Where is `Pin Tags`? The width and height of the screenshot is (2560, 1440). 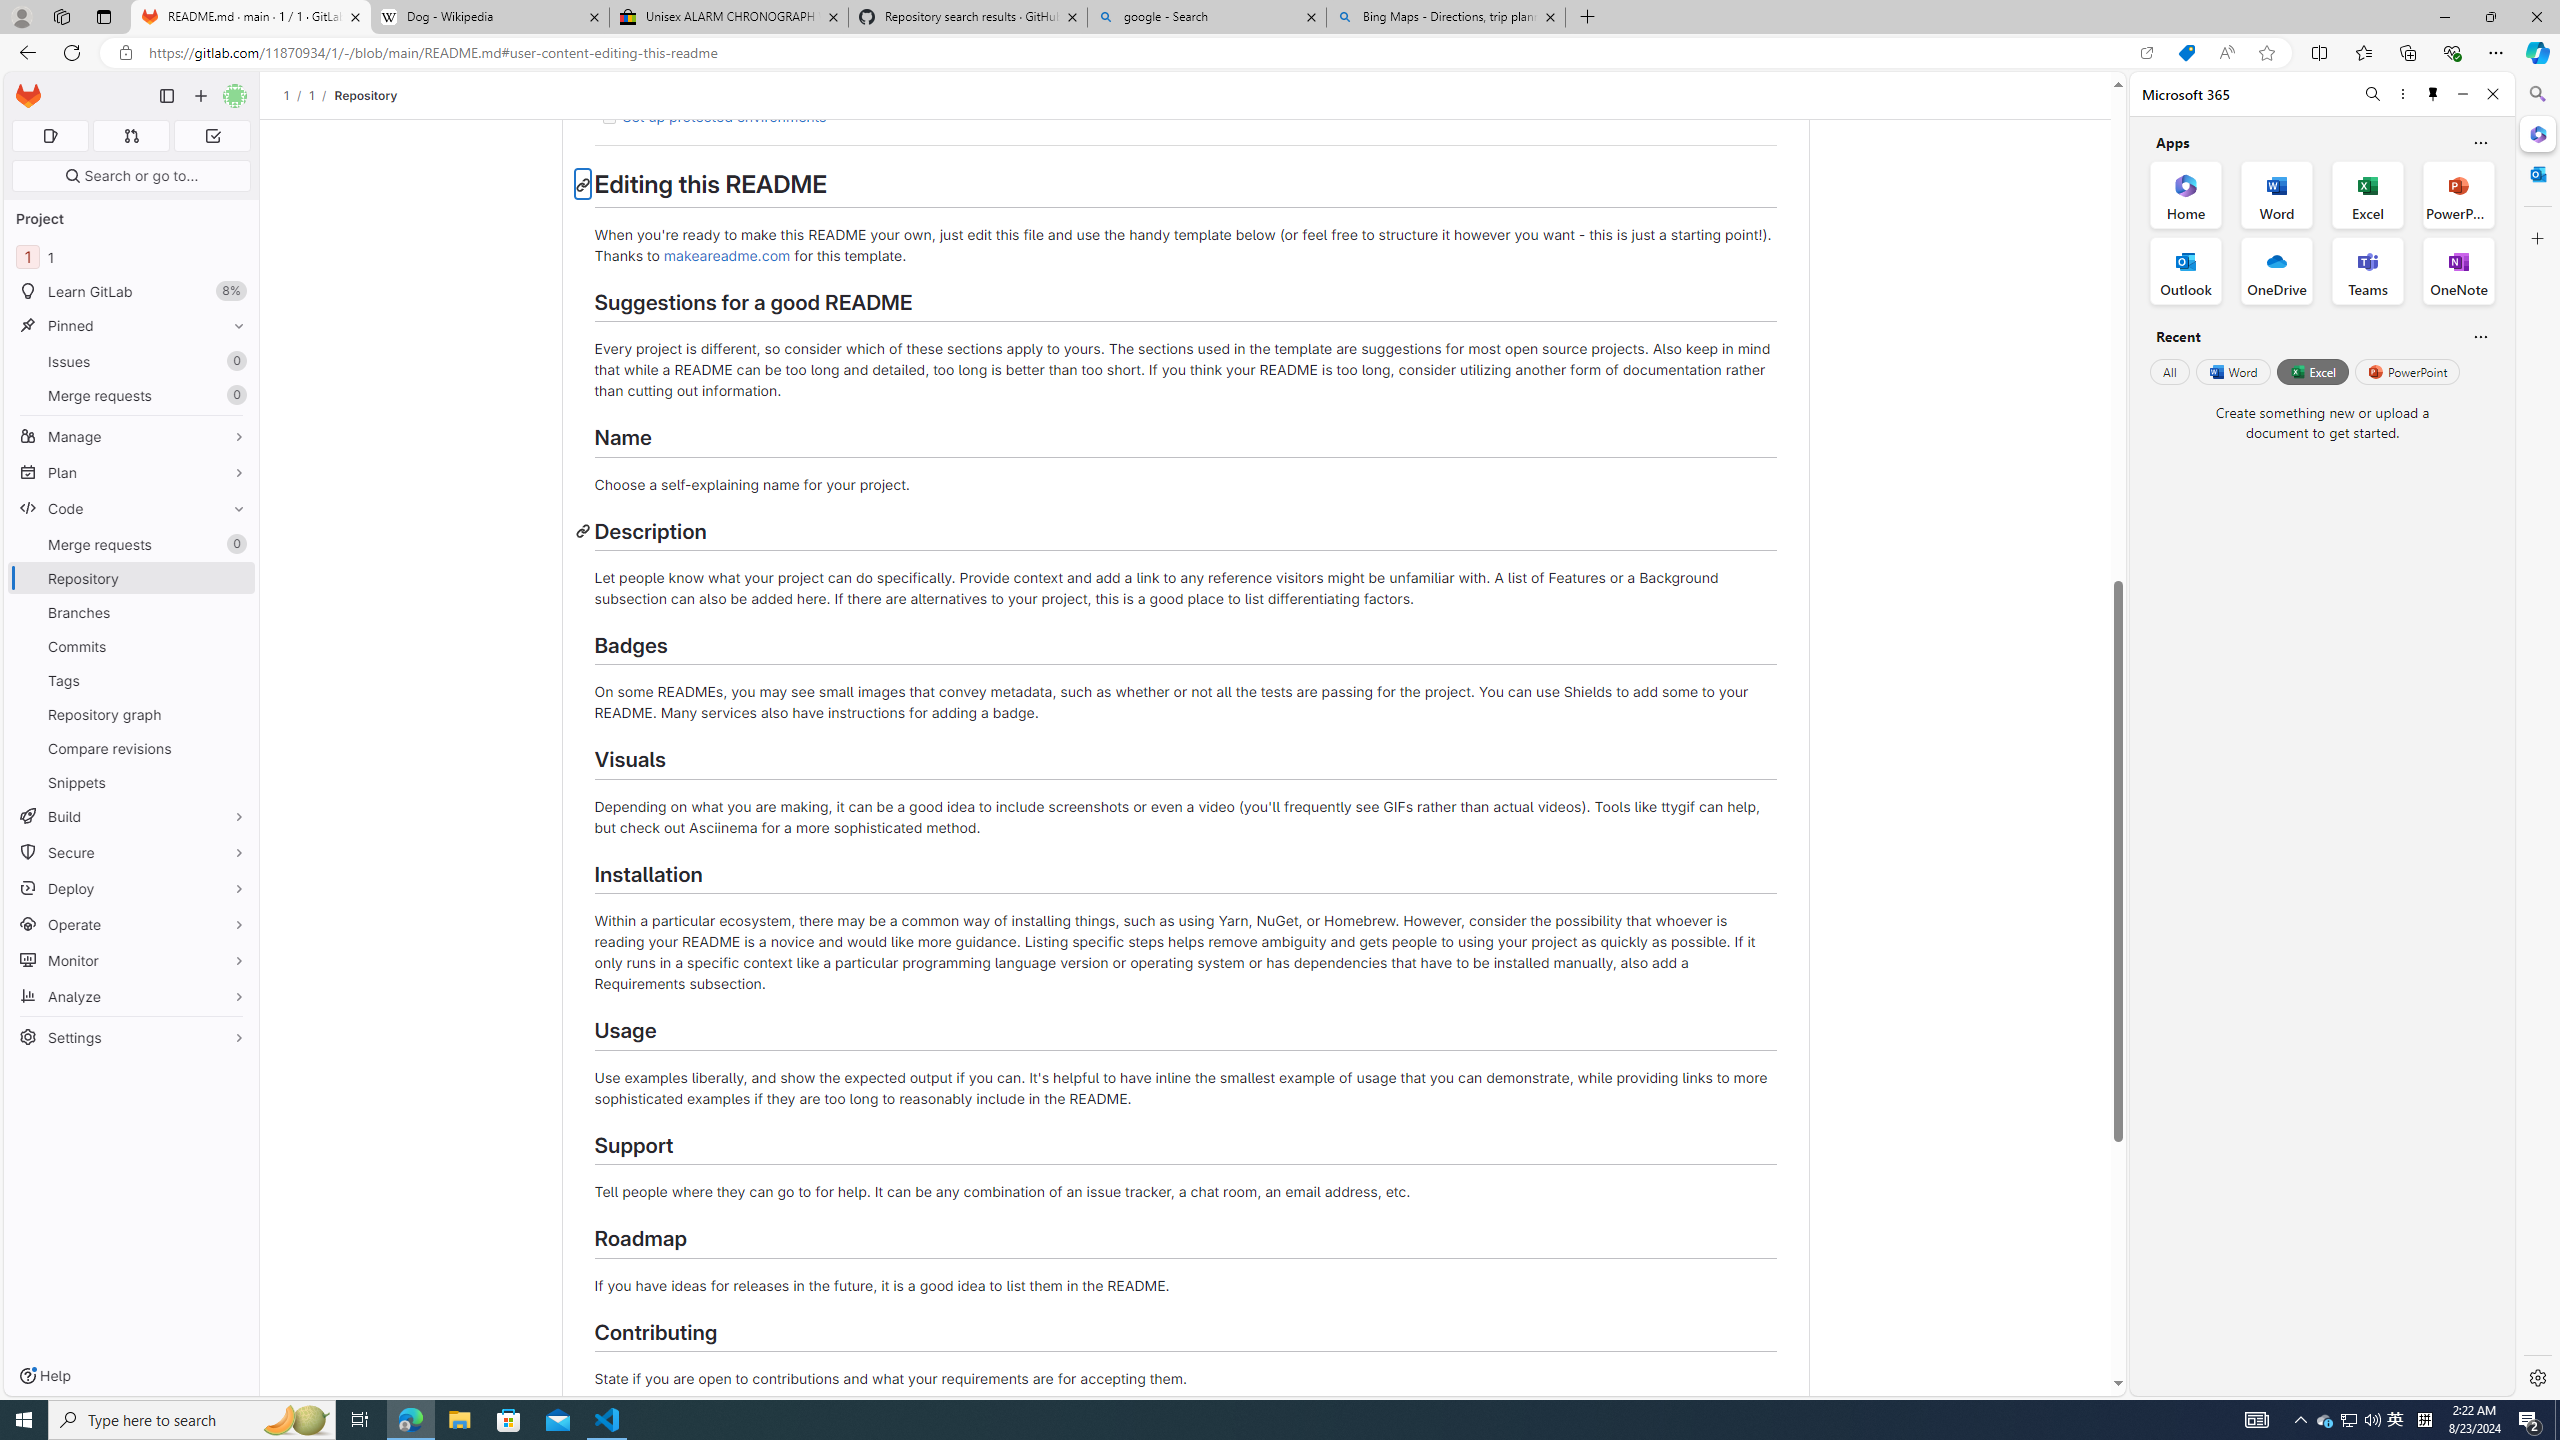 Pin Tags is located at coordinates (234, 680).